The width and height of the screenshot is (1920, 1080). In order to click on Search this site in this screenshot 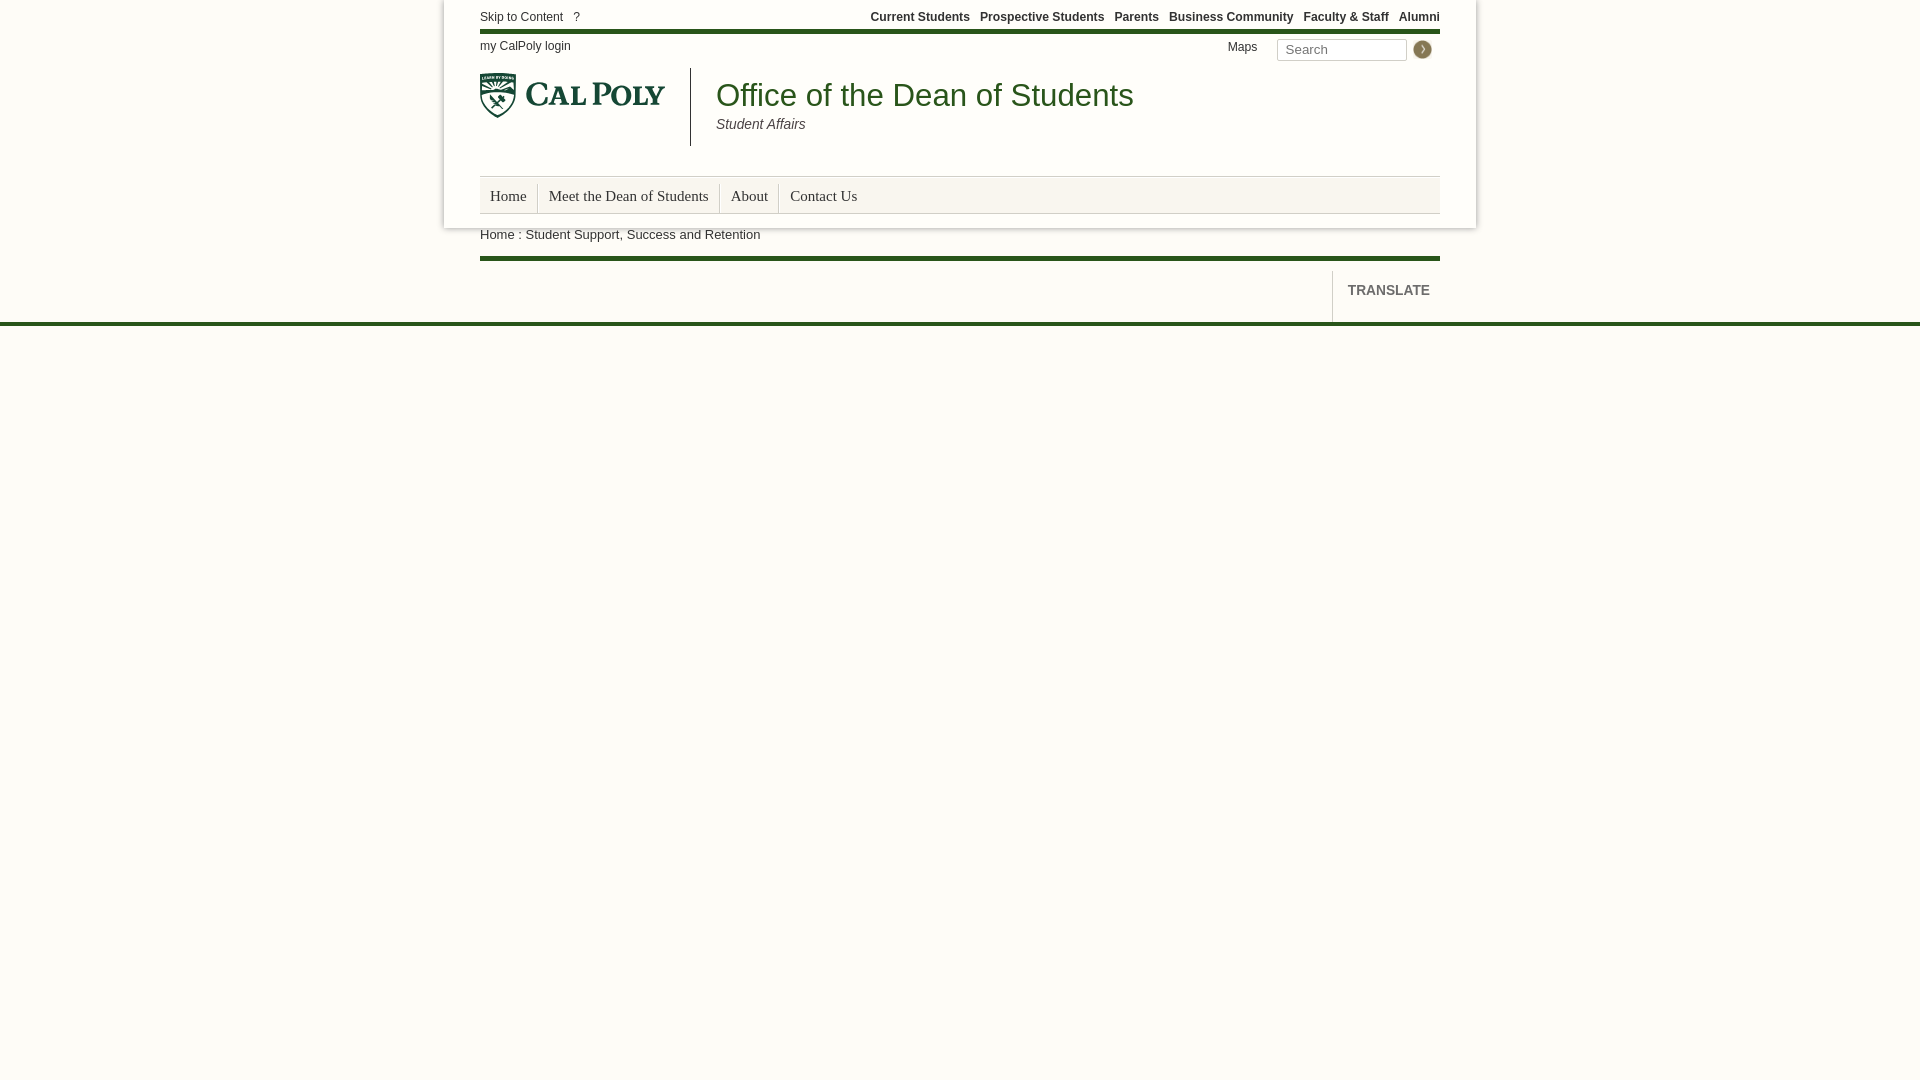, I will do `click(1342, 49)`.